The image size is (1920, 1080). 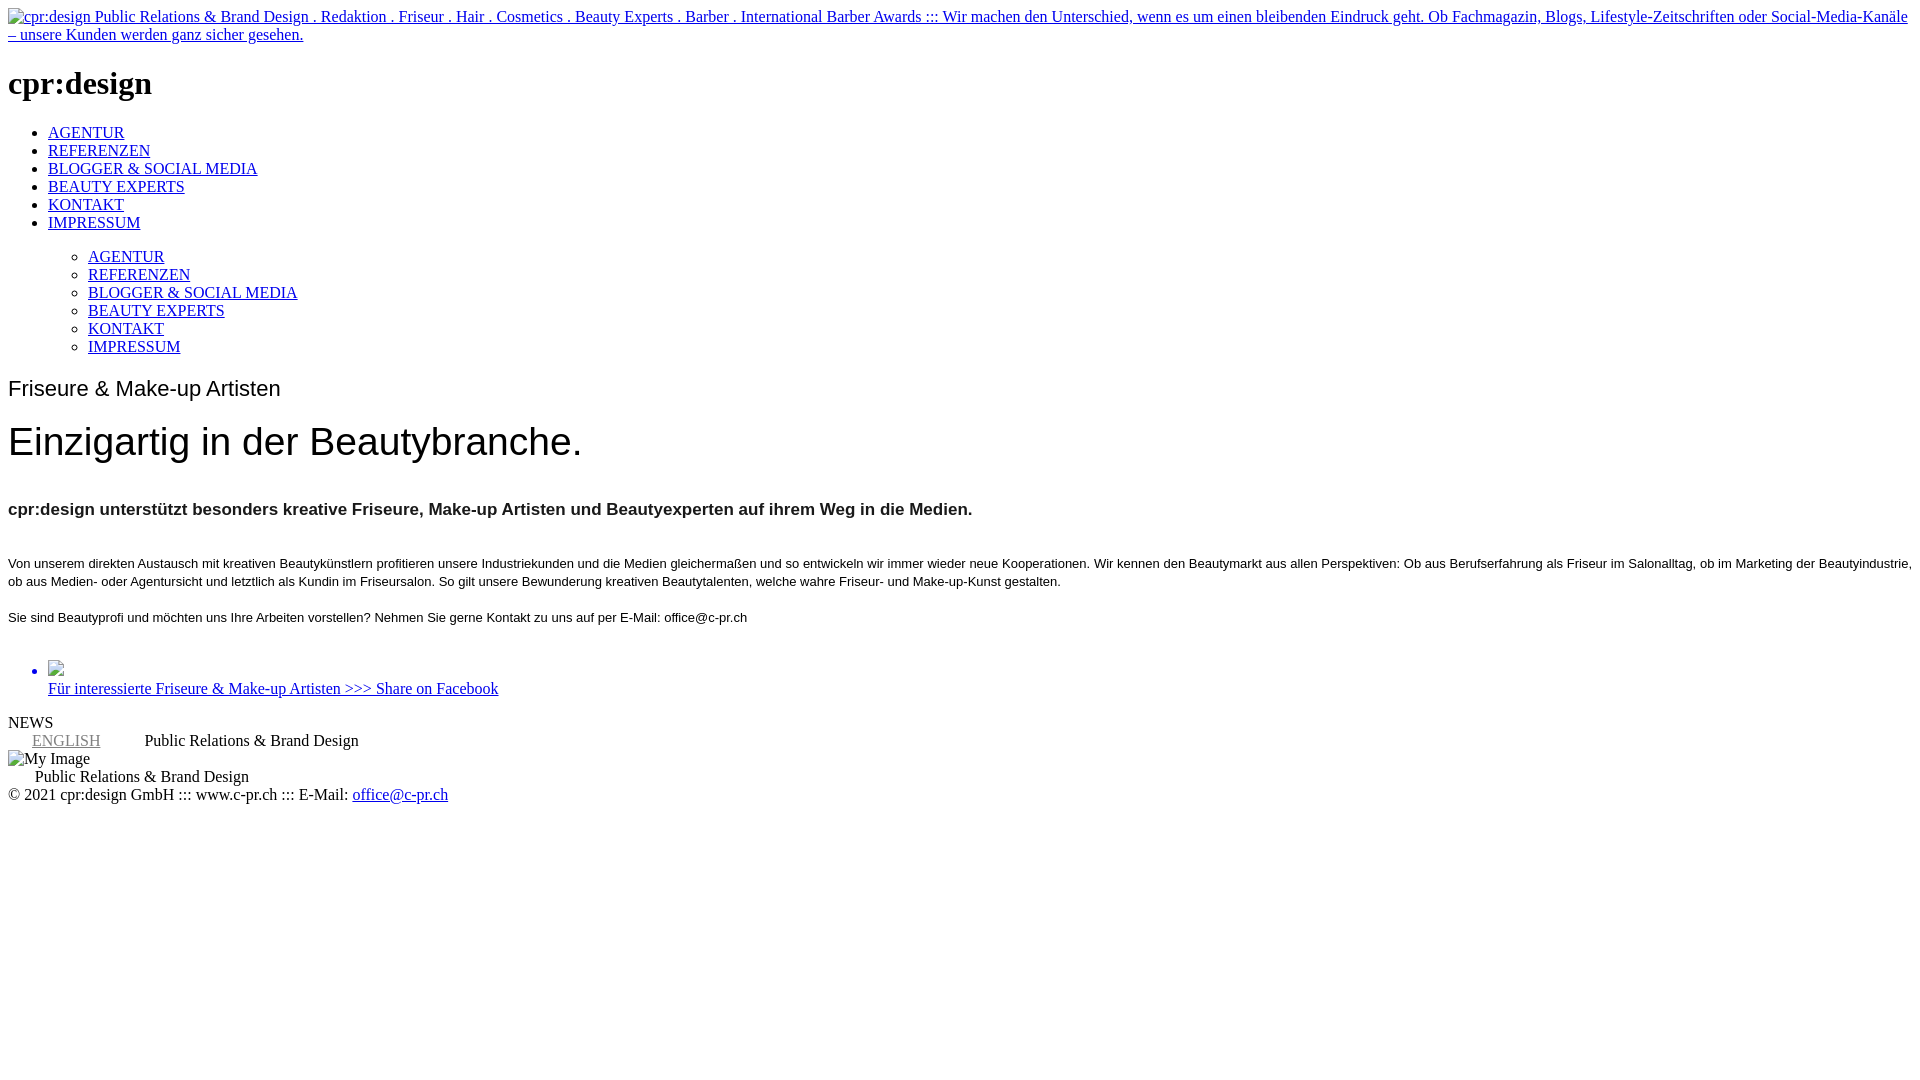 I want to click on BEAUTY EXPERTS, so click(x=116, y=186).